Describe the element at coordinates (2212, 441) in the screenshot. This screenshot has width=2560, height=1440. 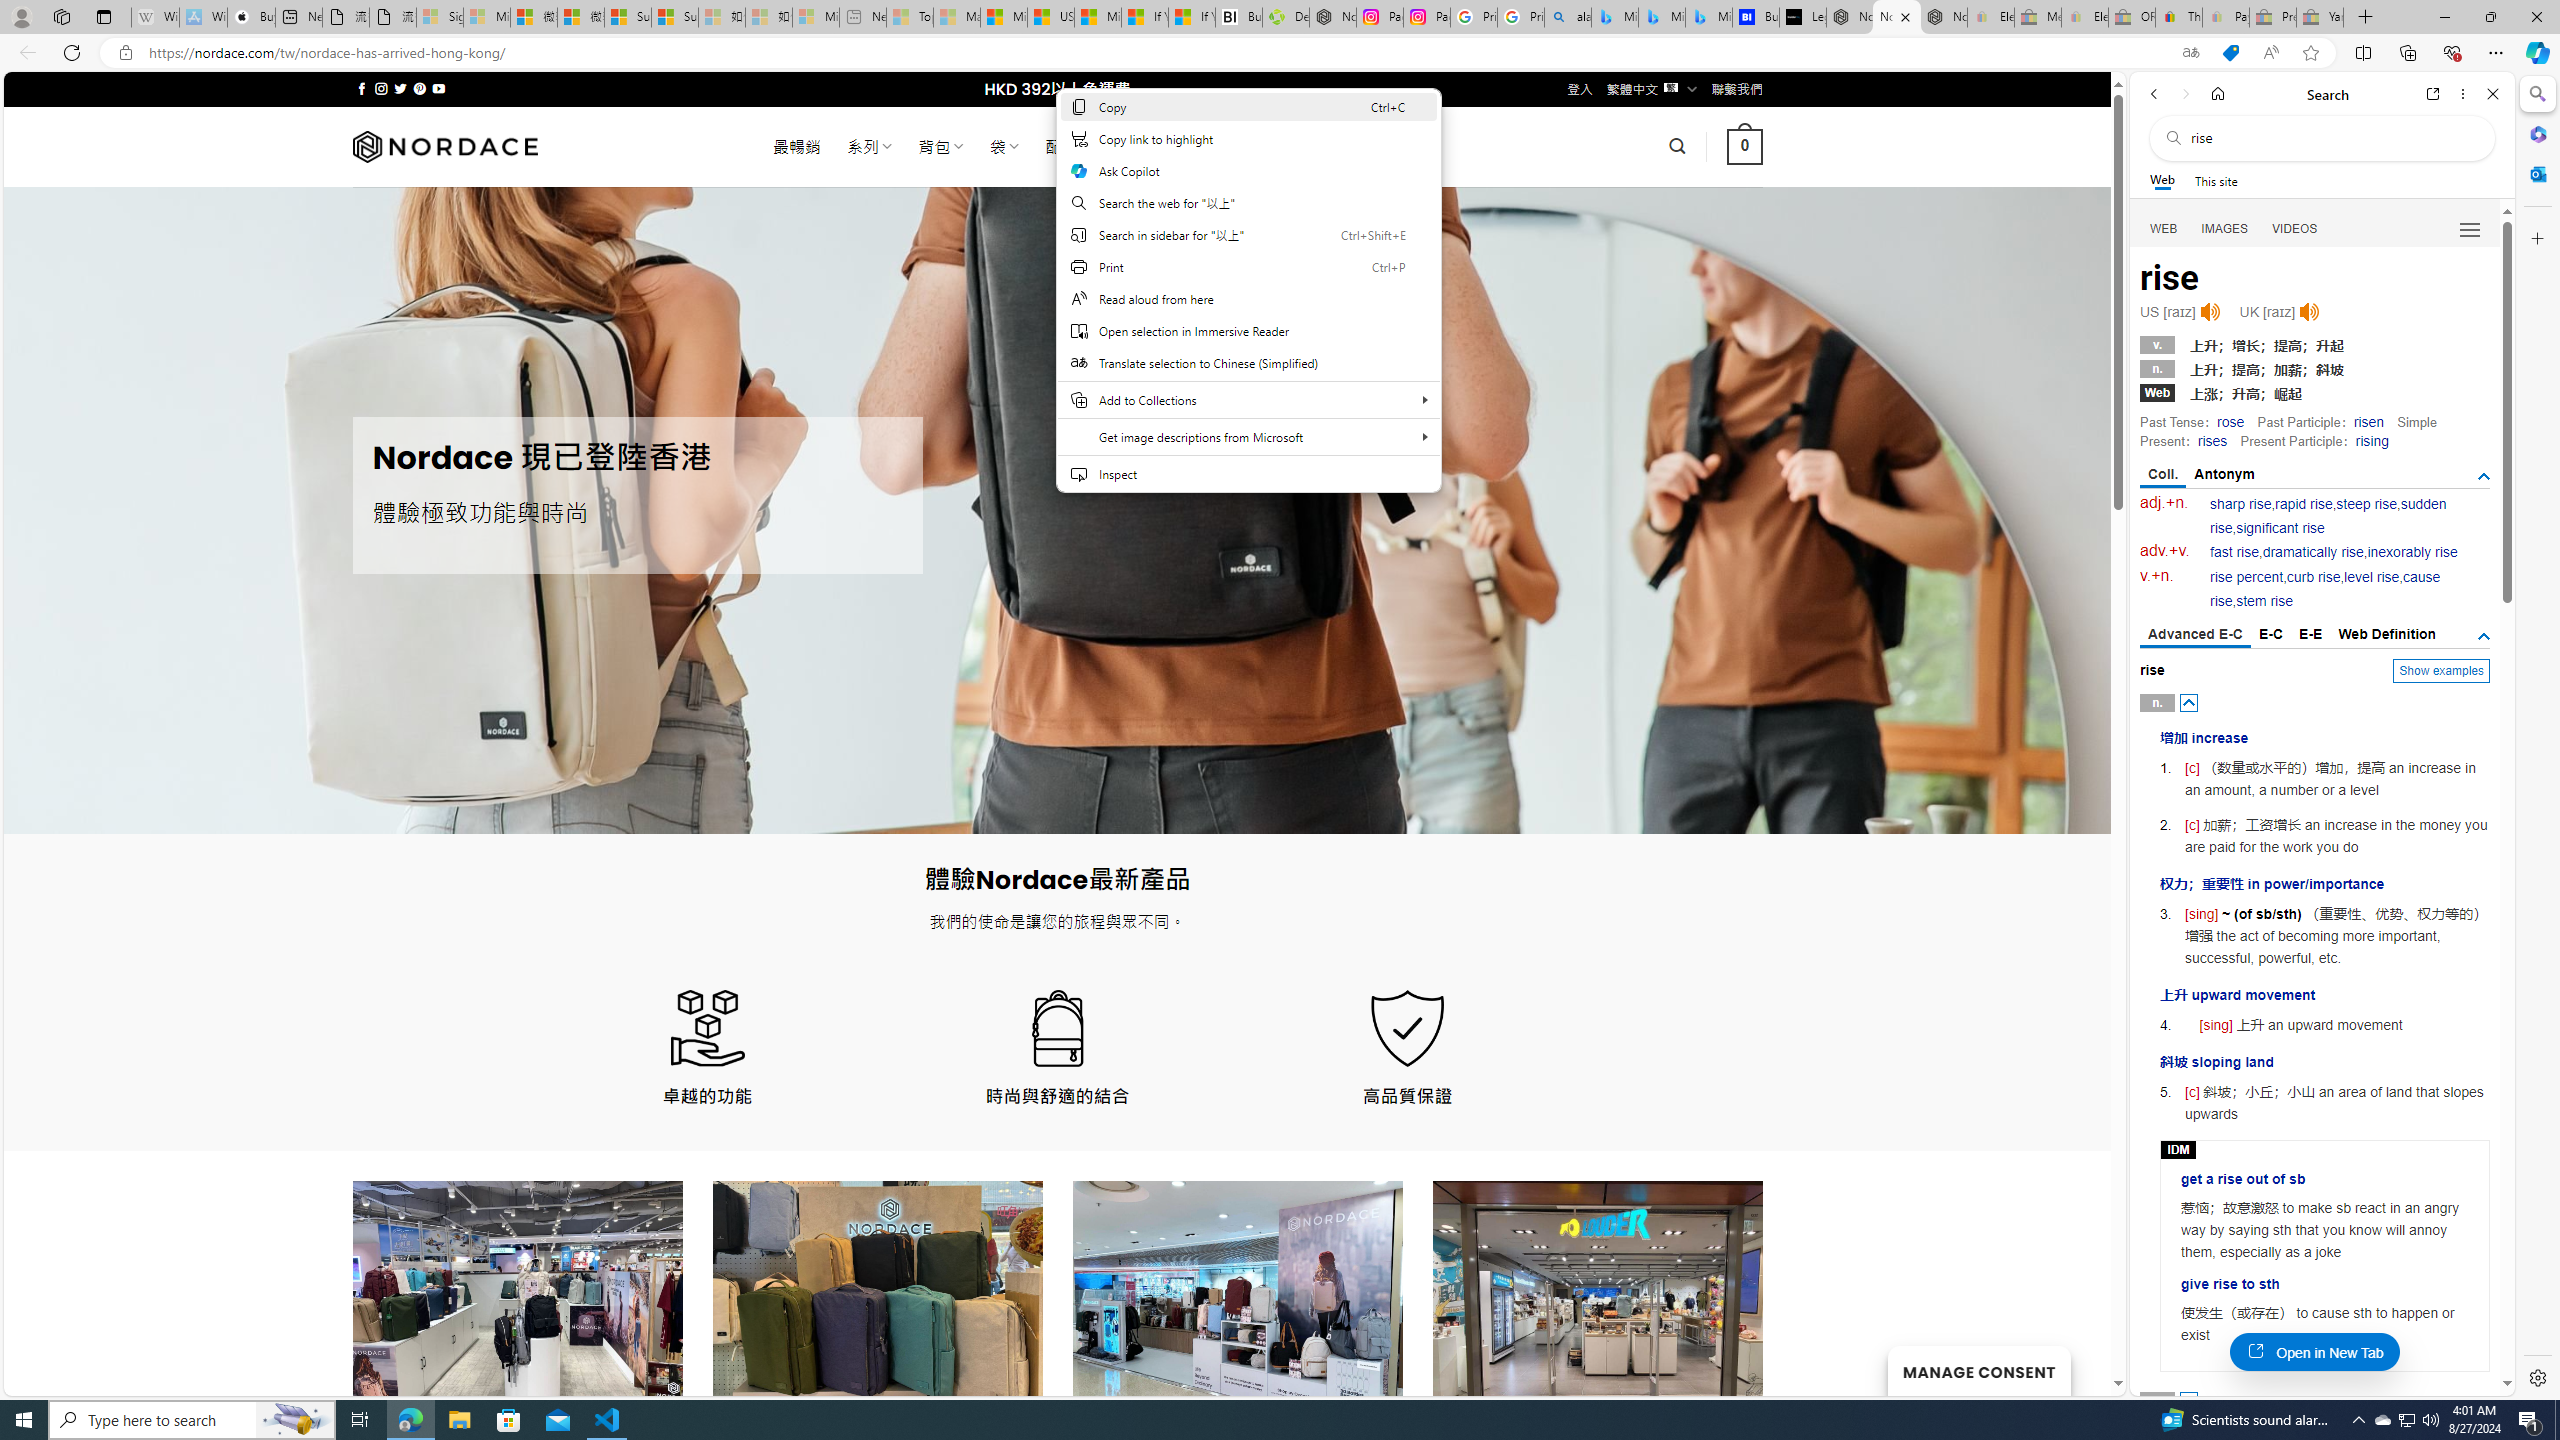
I see `rises` at that location.